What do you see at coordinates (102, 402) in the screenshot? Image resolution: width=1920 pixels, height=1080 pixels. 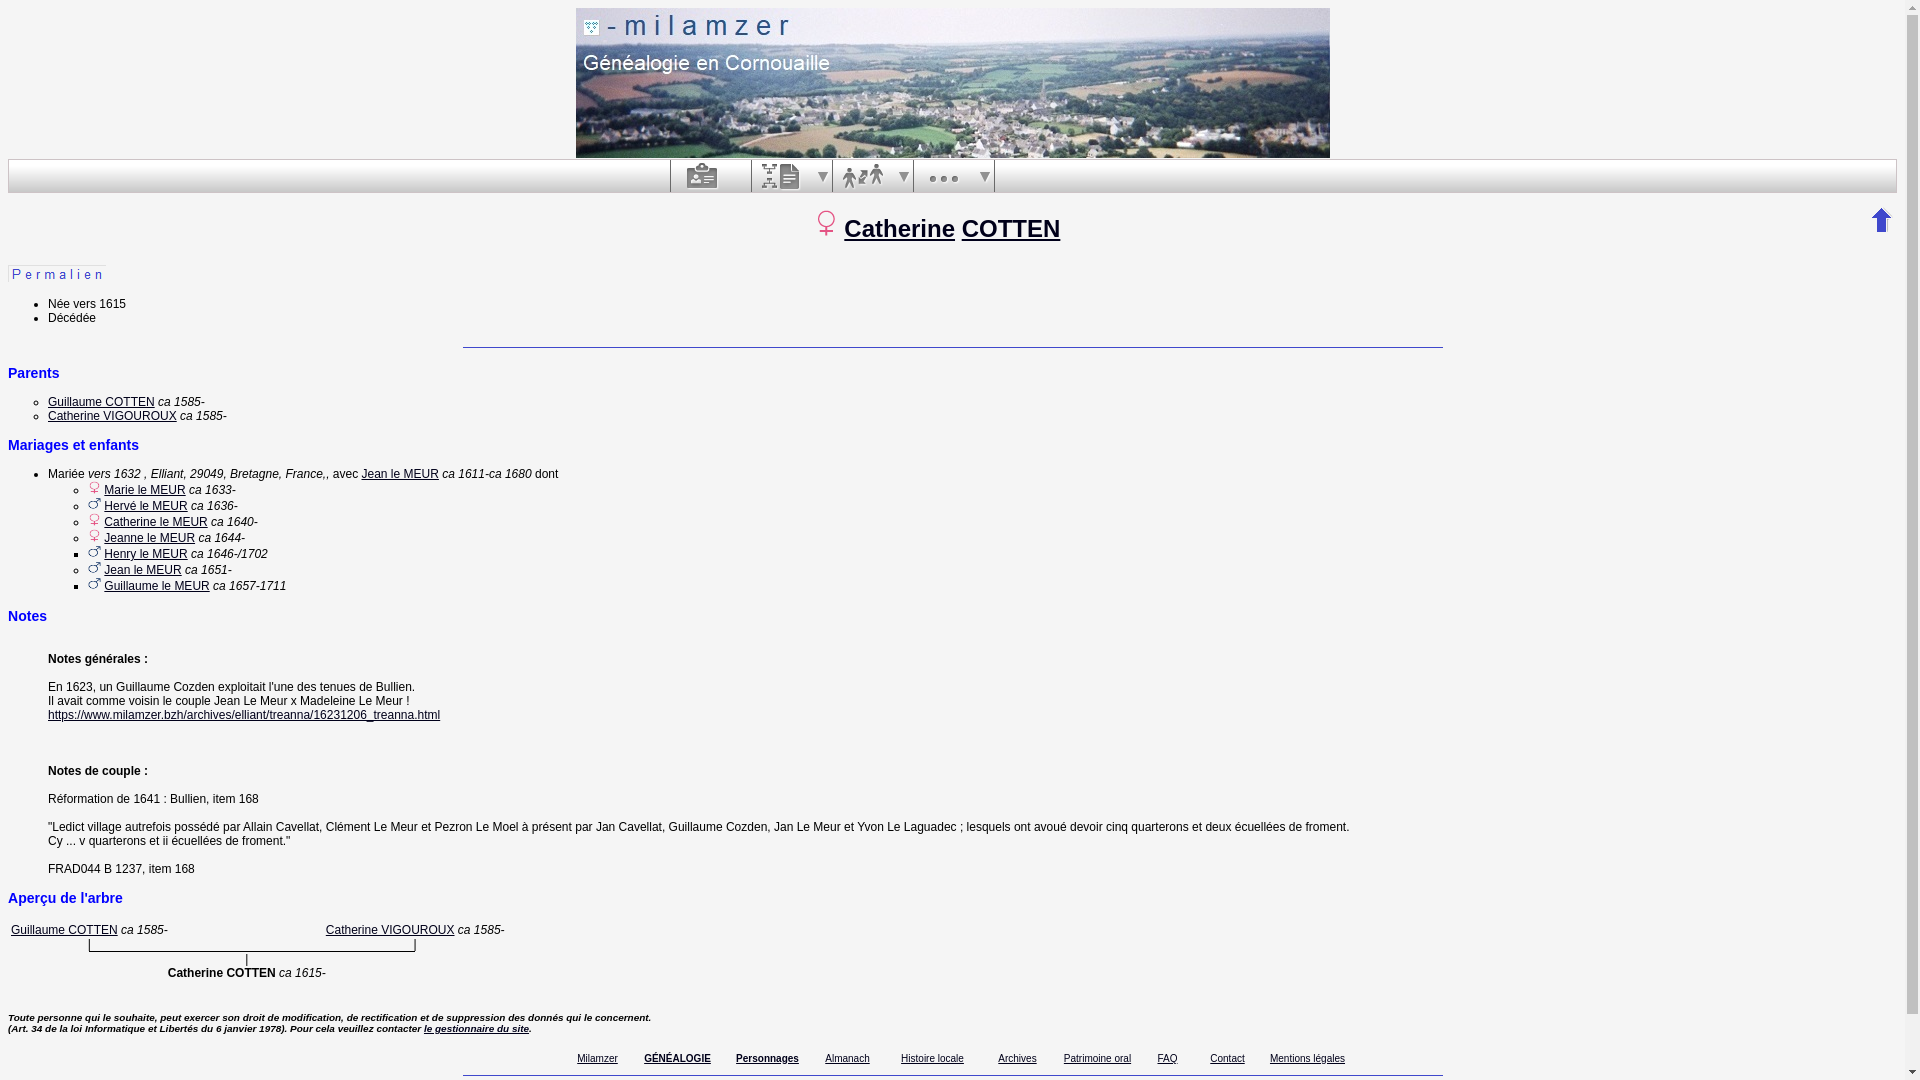 I see `Guillaume COTTEN` at bounding box center [102, 402].